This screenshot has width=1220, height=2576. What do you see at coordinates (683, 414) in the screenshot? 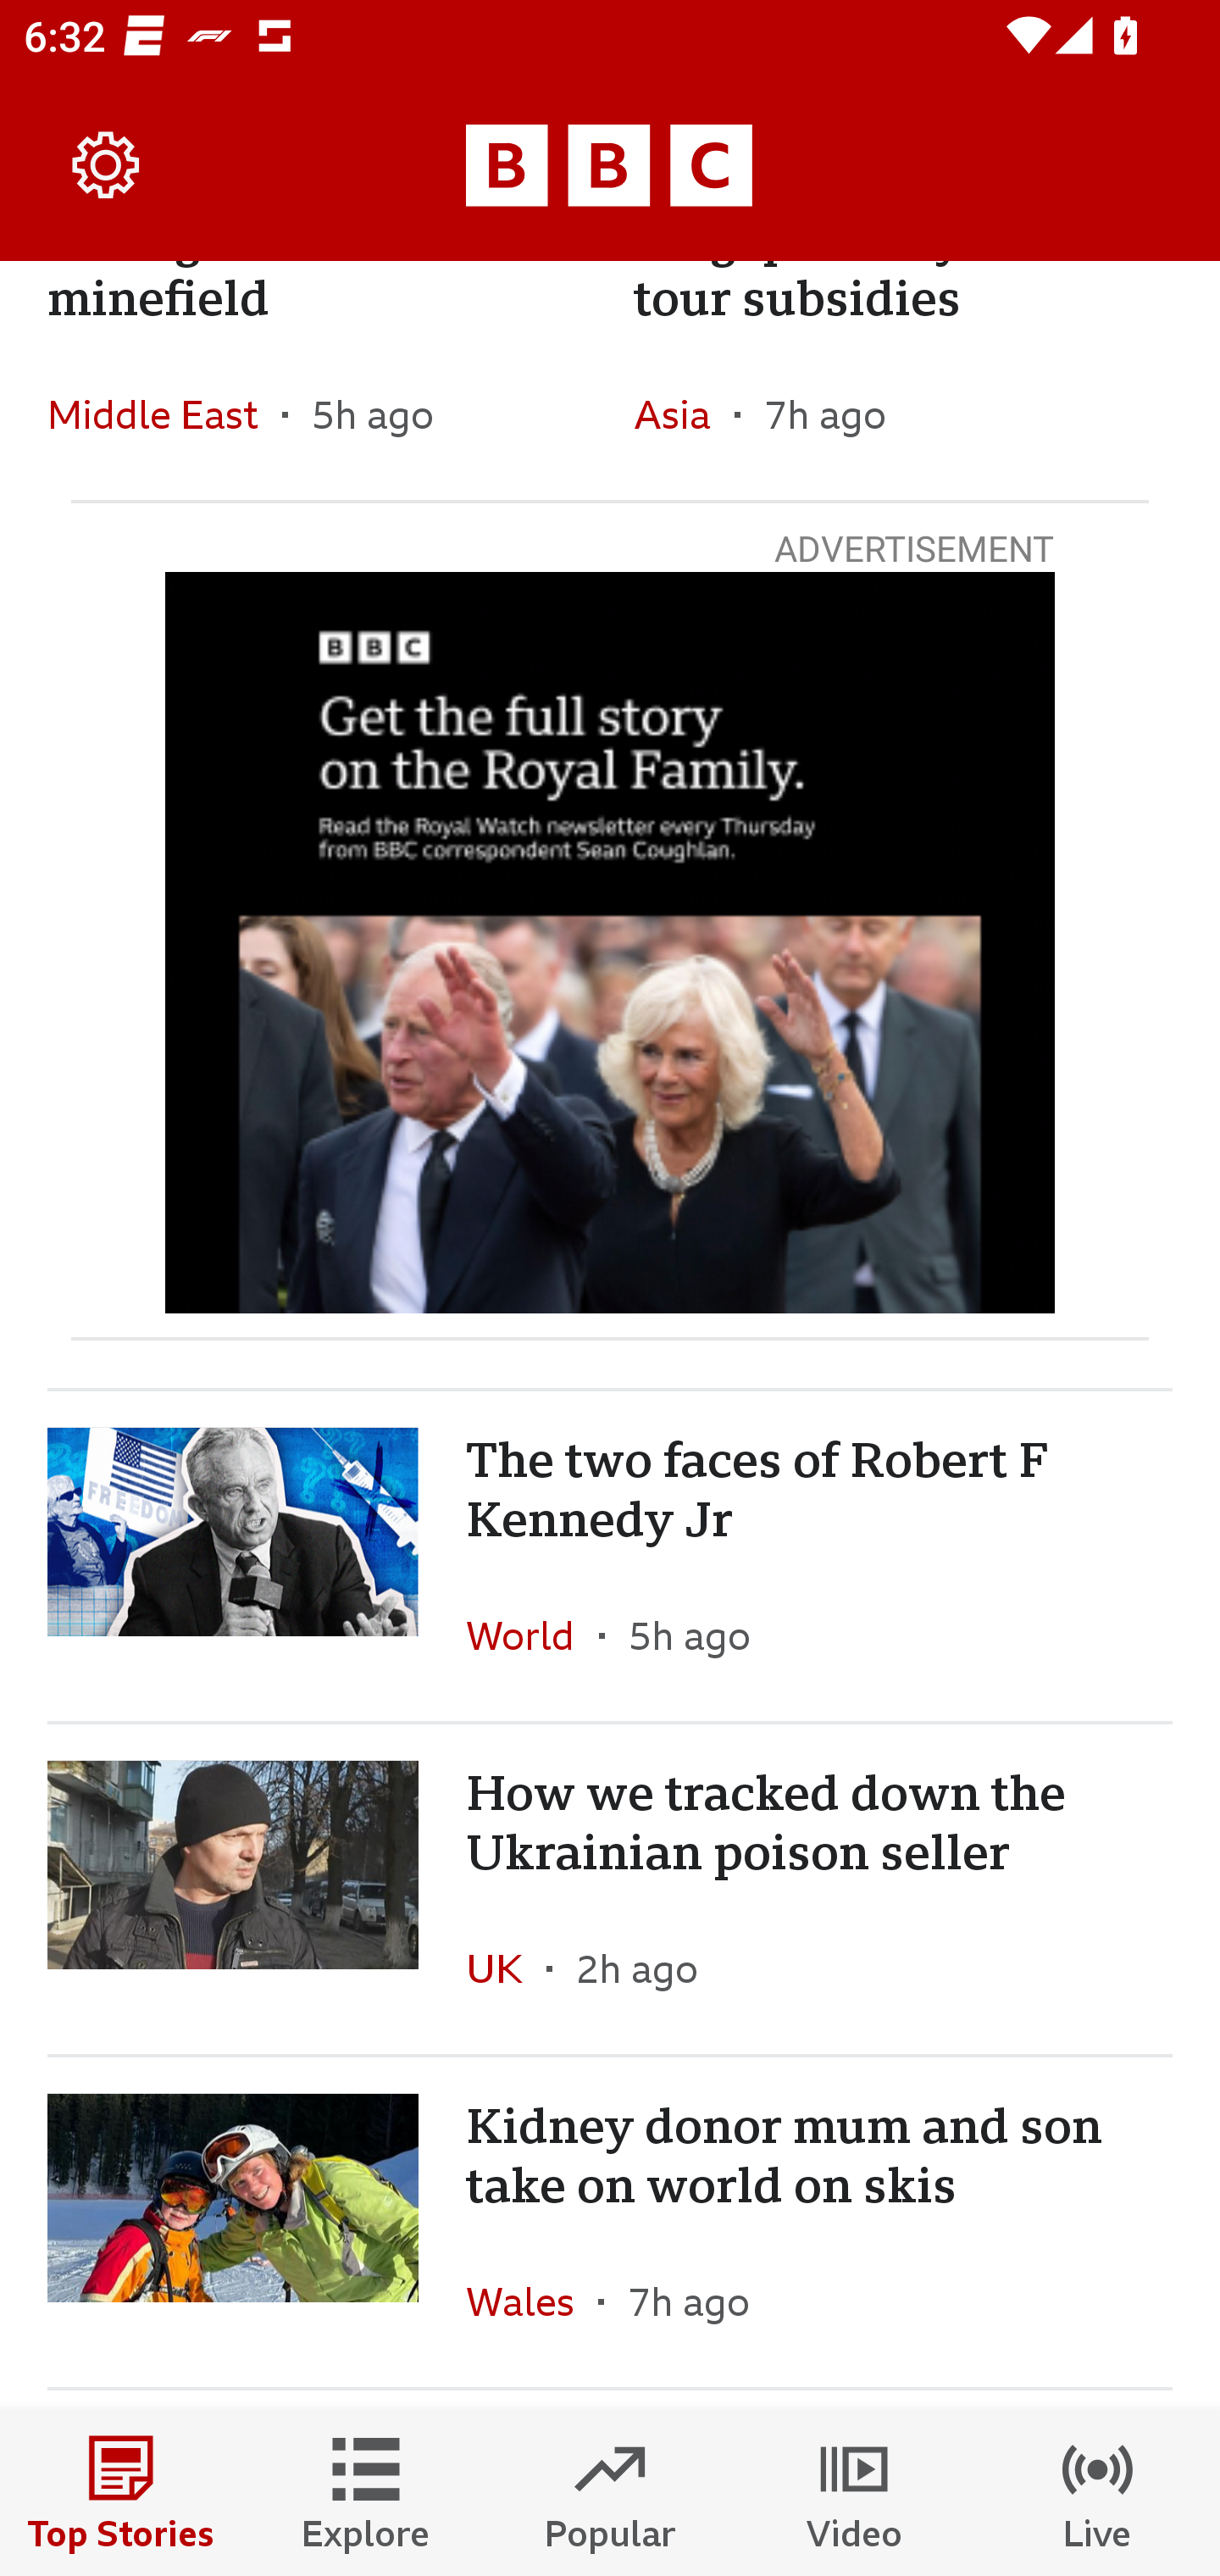
I see `Asia In the section Asia` at bounding box center [683, 414].